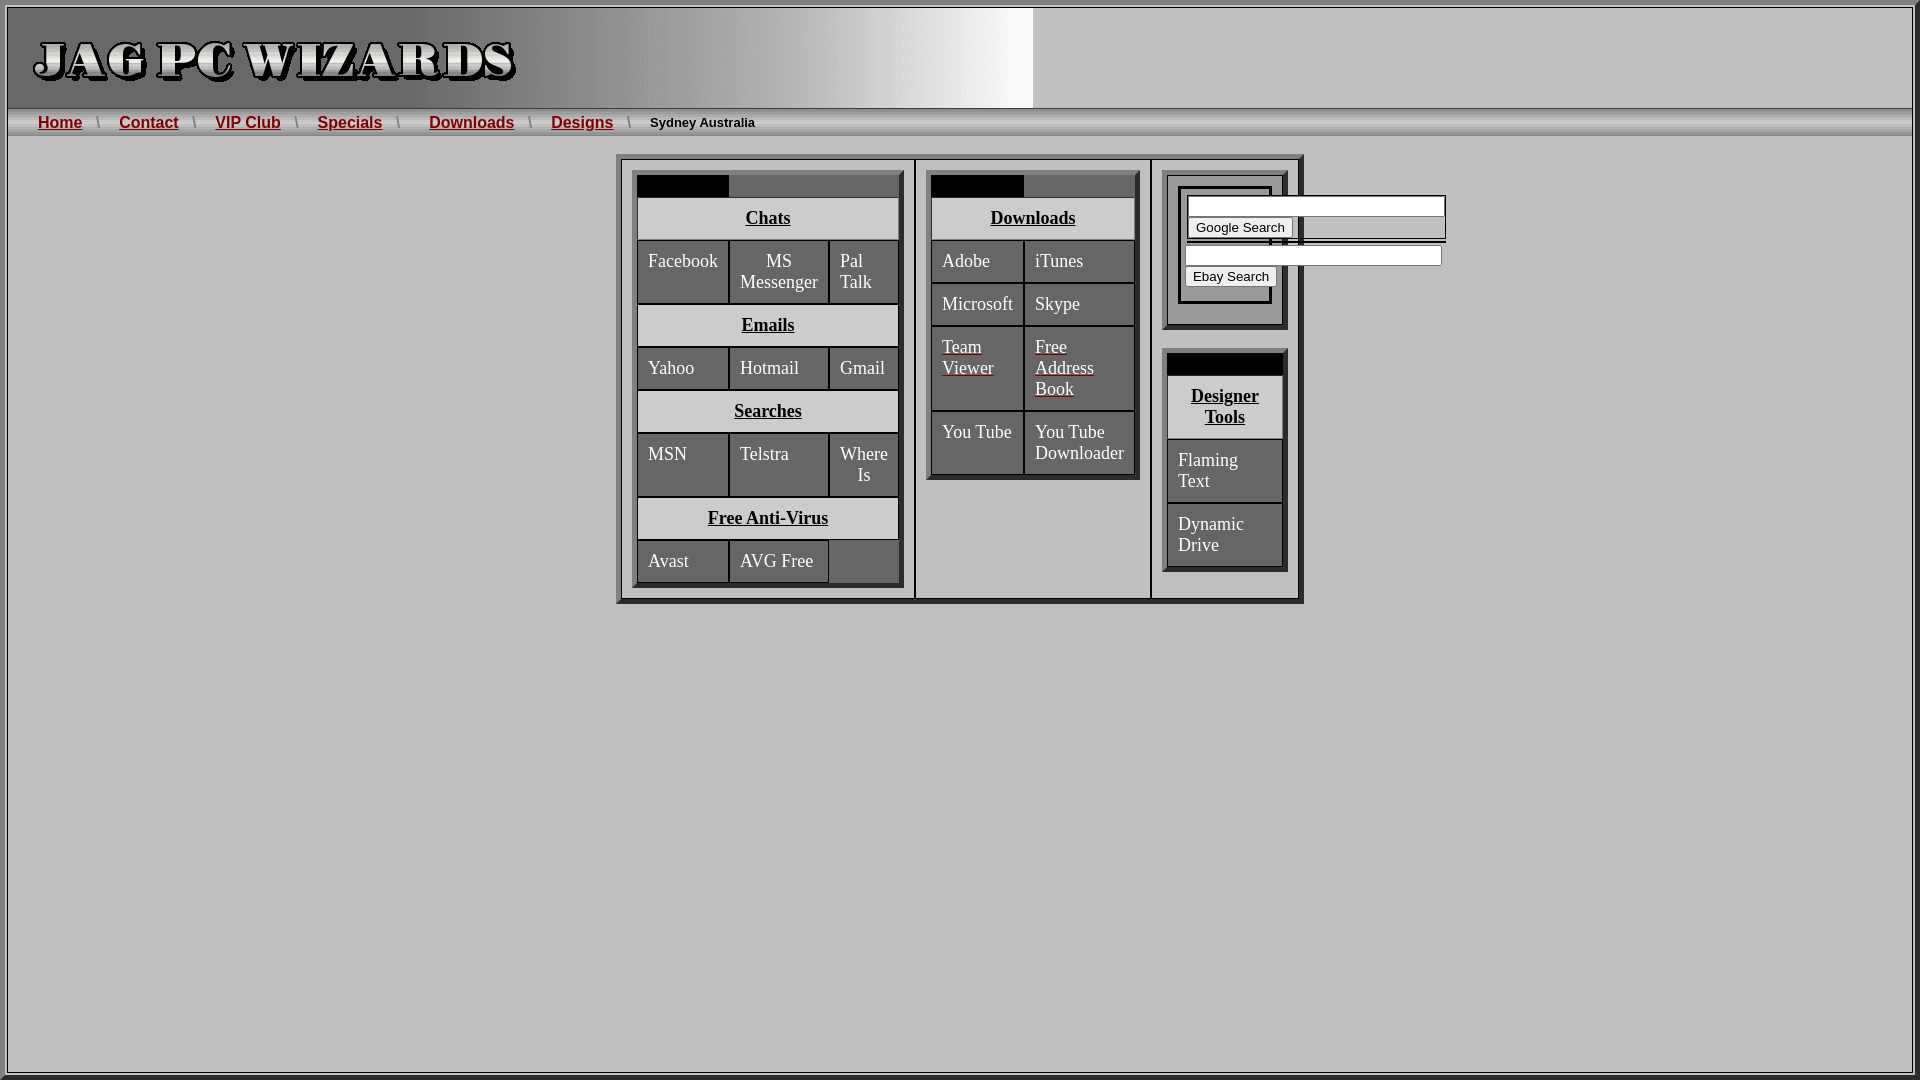 This screenshot has height=1080, width=1920. Describe the element at coordinates (248, 122) in the screenshot. I see `VIP Club` at that location.